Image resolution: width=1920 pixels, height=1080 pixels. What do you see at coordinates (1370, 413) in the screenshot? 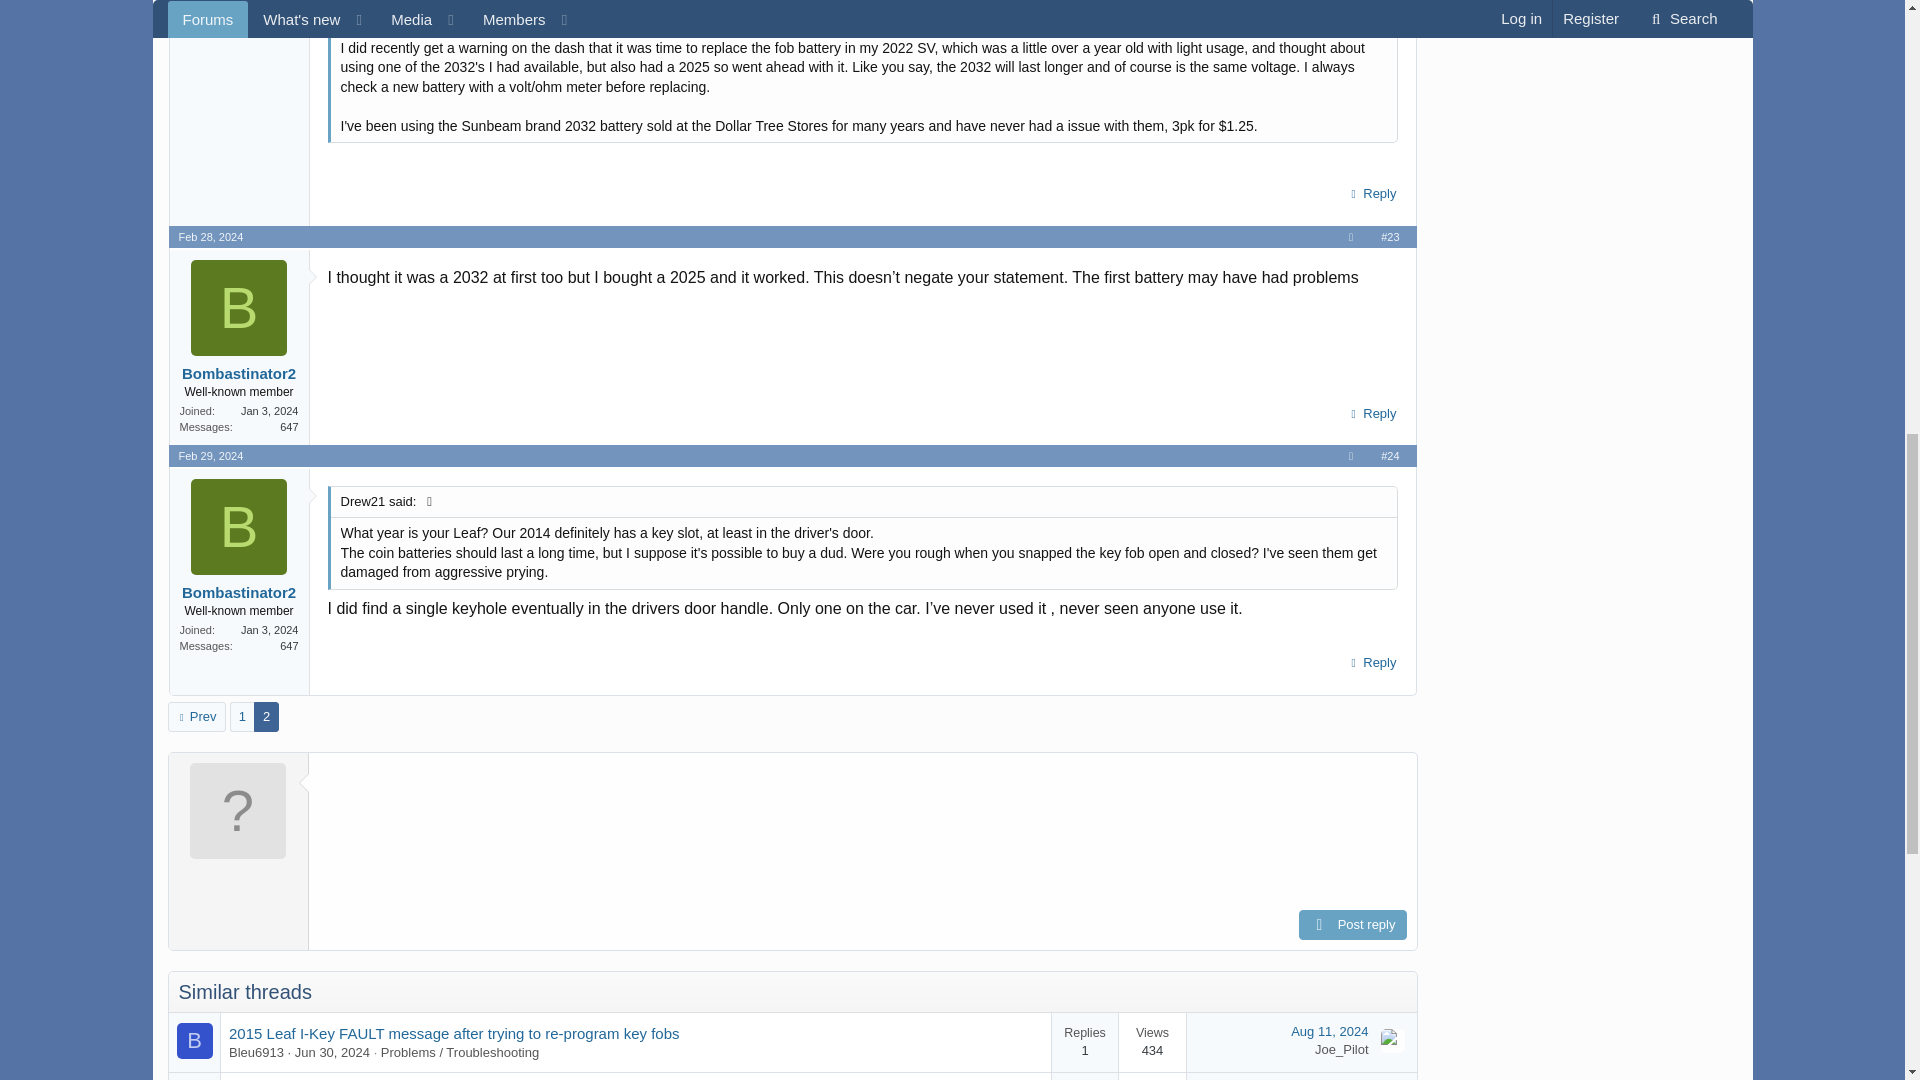
I see `Reply, quoting this message` at bounding box center [1370, 413].